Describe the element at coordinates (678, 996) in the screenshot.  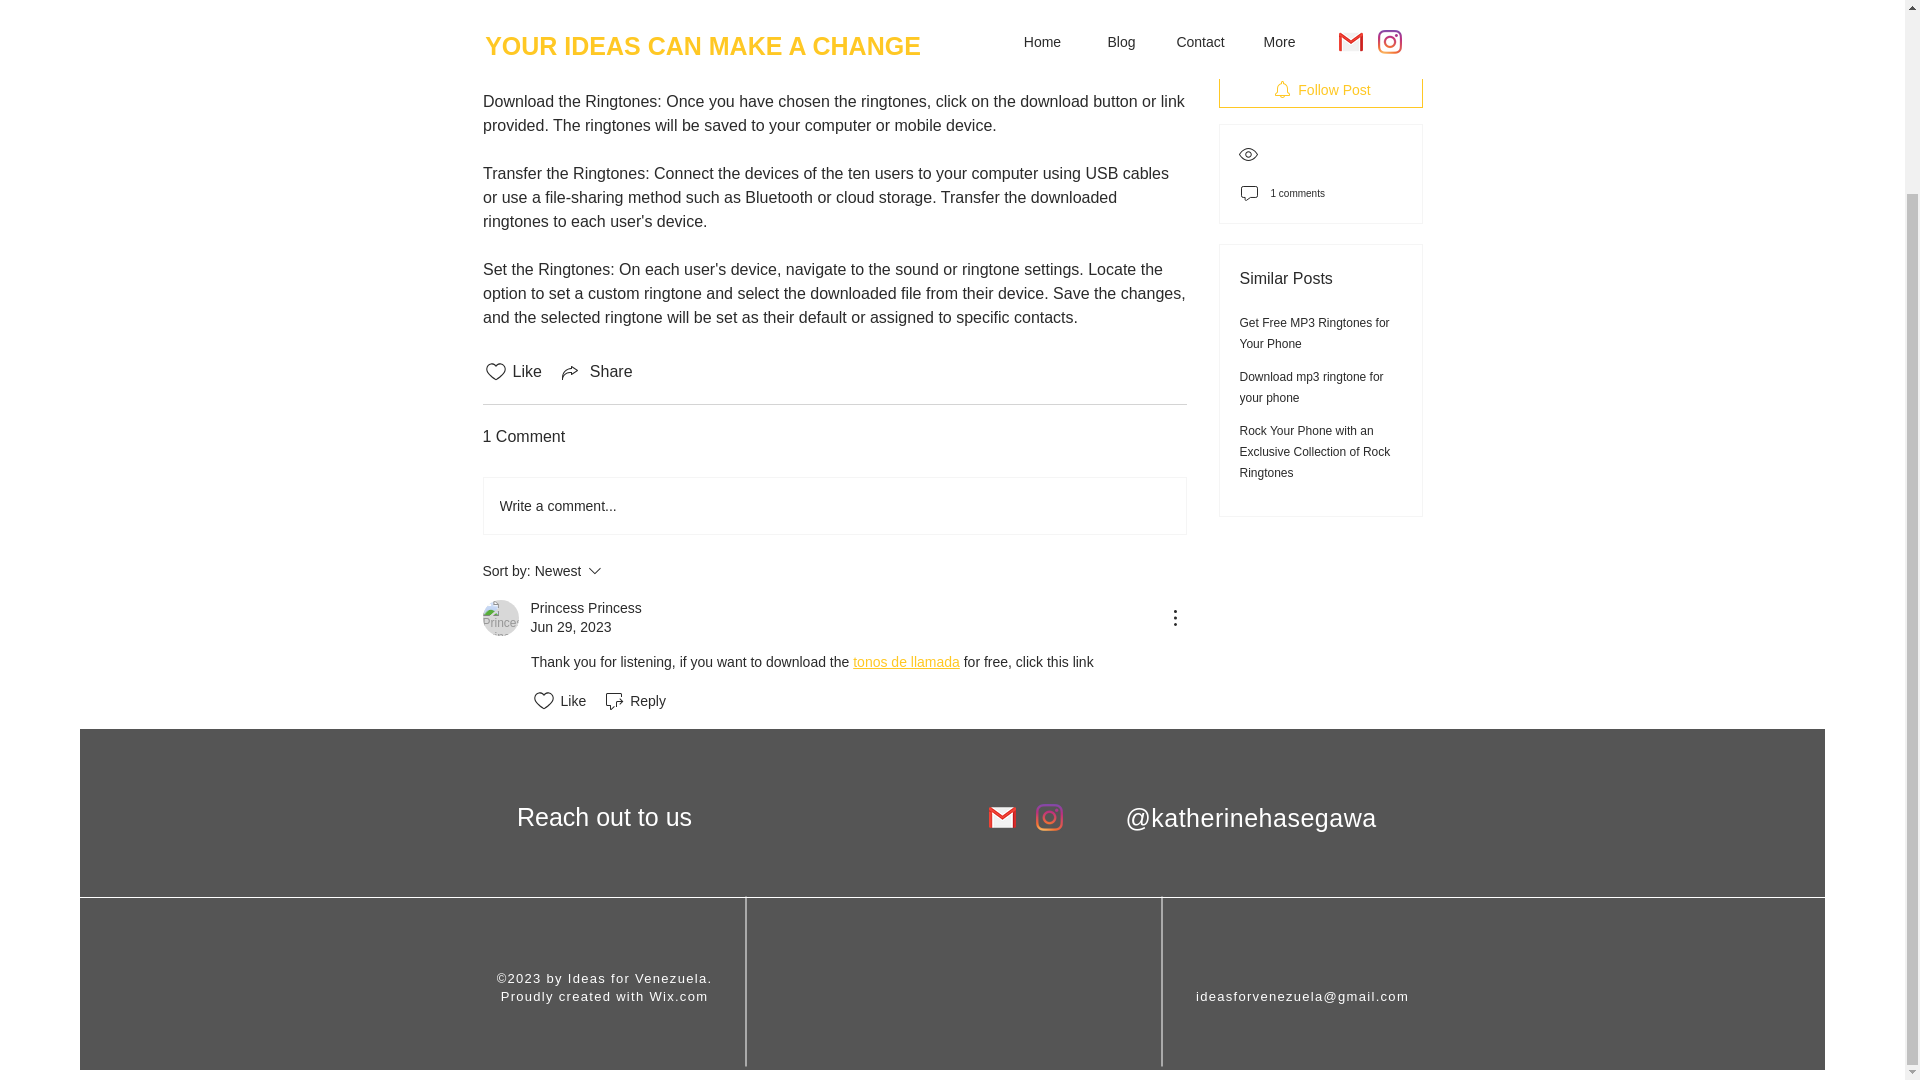
I see `Write a comment...` at that location.